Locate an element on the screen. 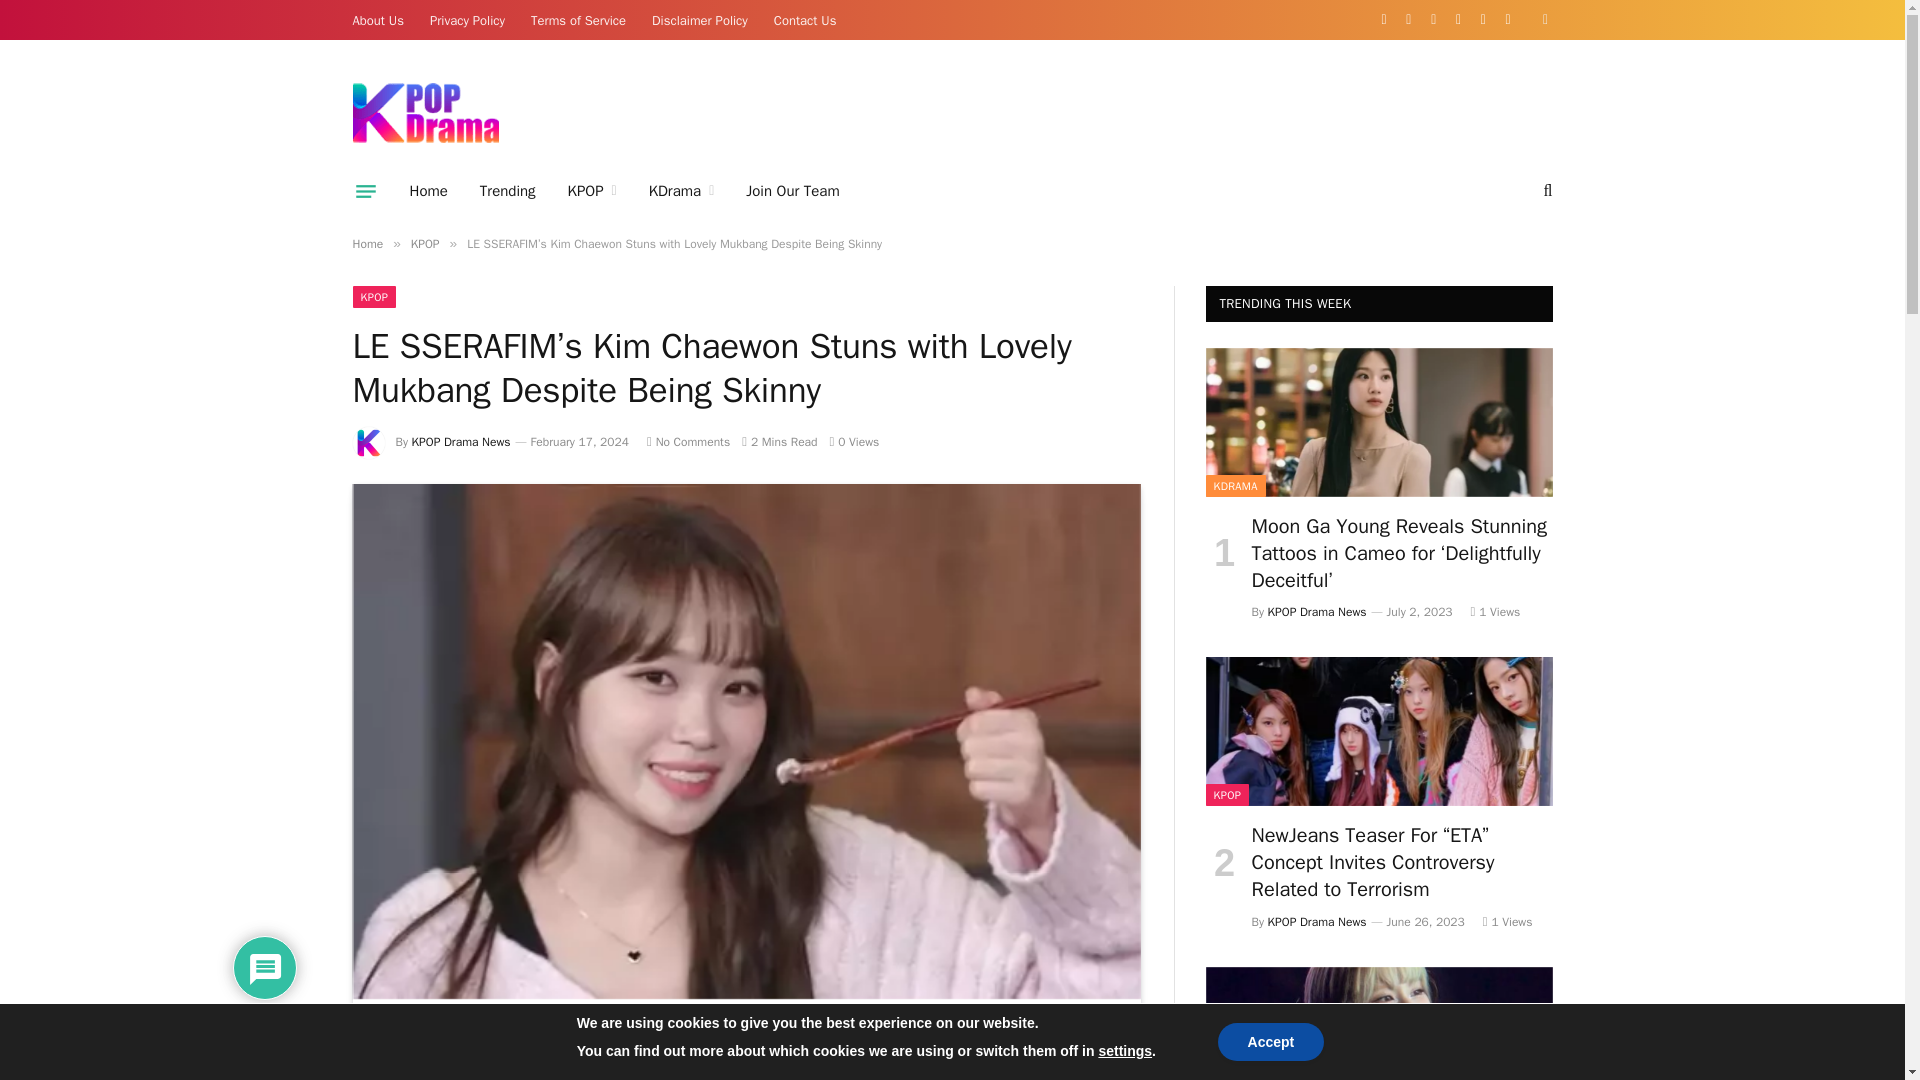 Image resolution: width=1920 pixels, height=1080 pixels. Home is located at coordinates (428, 191).